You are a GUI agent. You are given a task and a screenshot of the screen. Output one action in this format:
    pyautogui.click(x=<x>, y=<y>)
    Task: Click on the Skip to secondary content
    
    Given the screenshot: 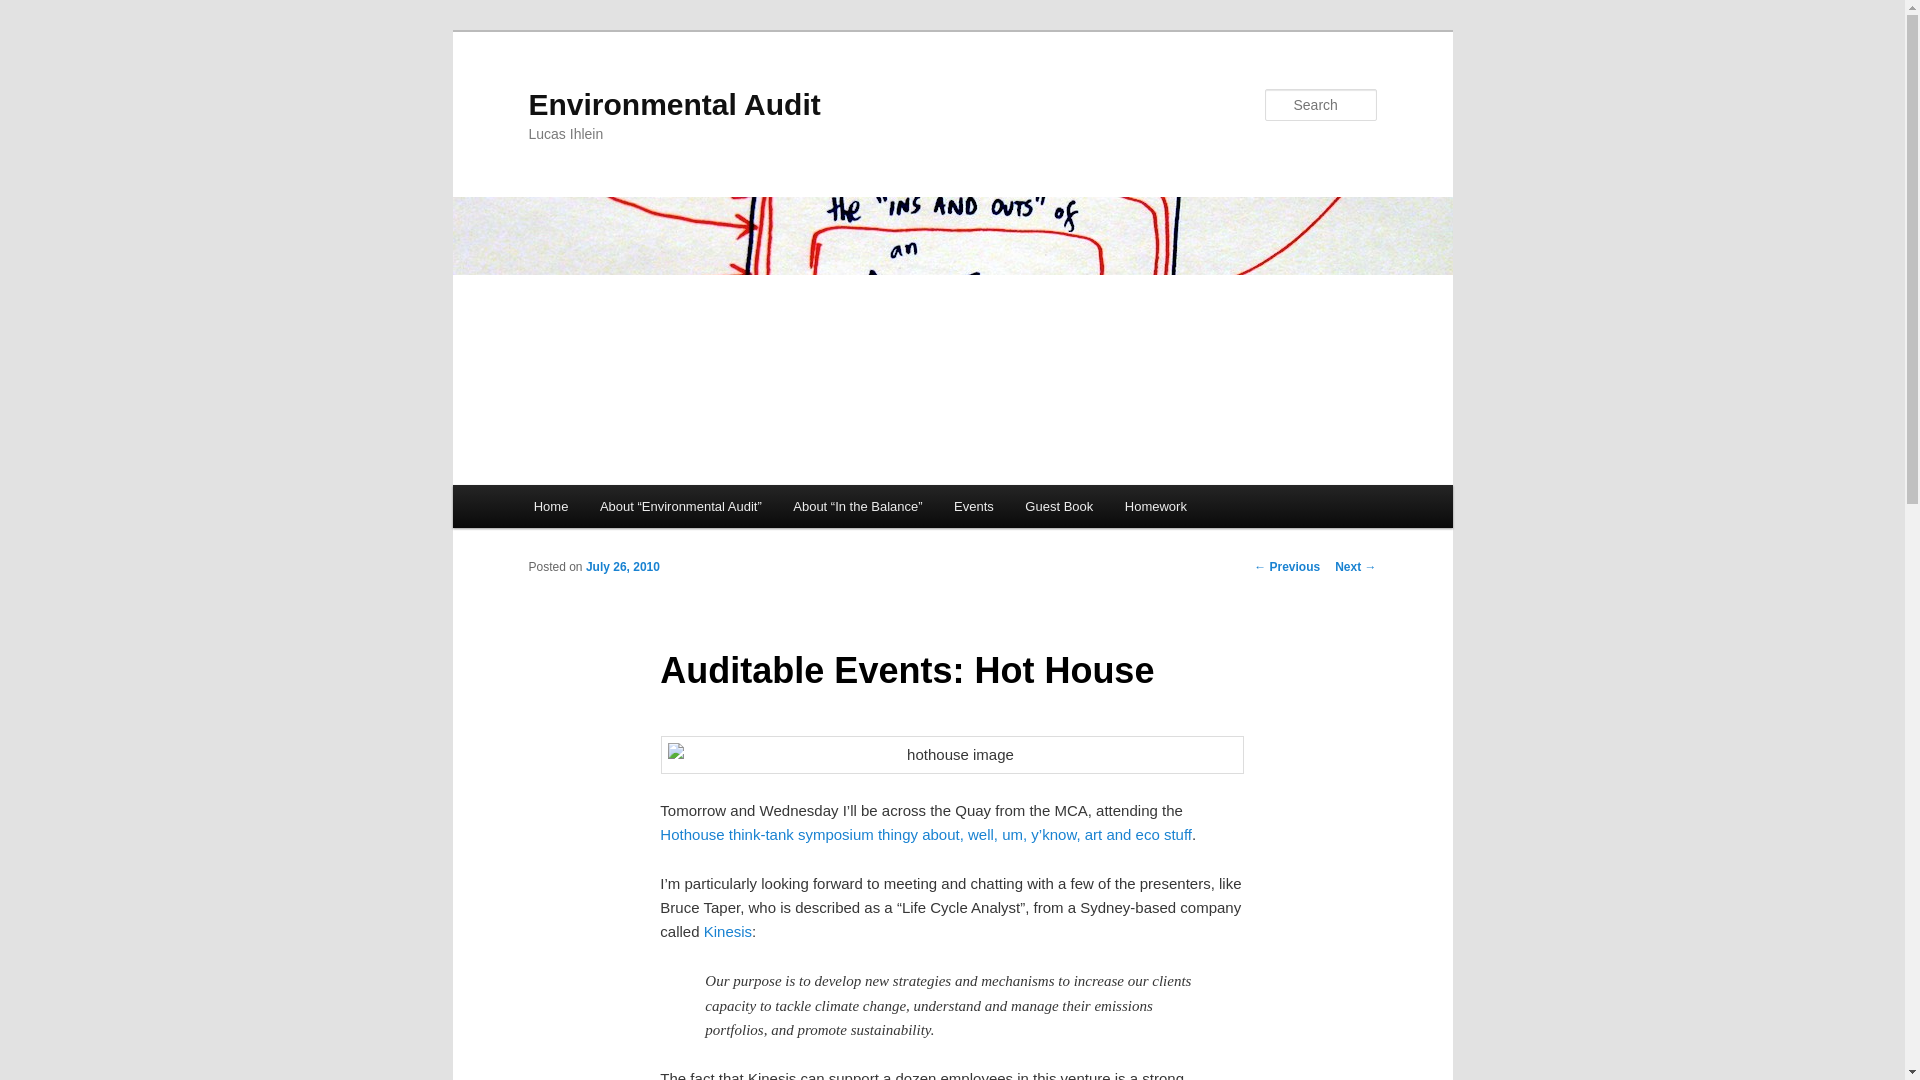 What is the action you would take?
    pyautogui.click(x=632, y=509)
    